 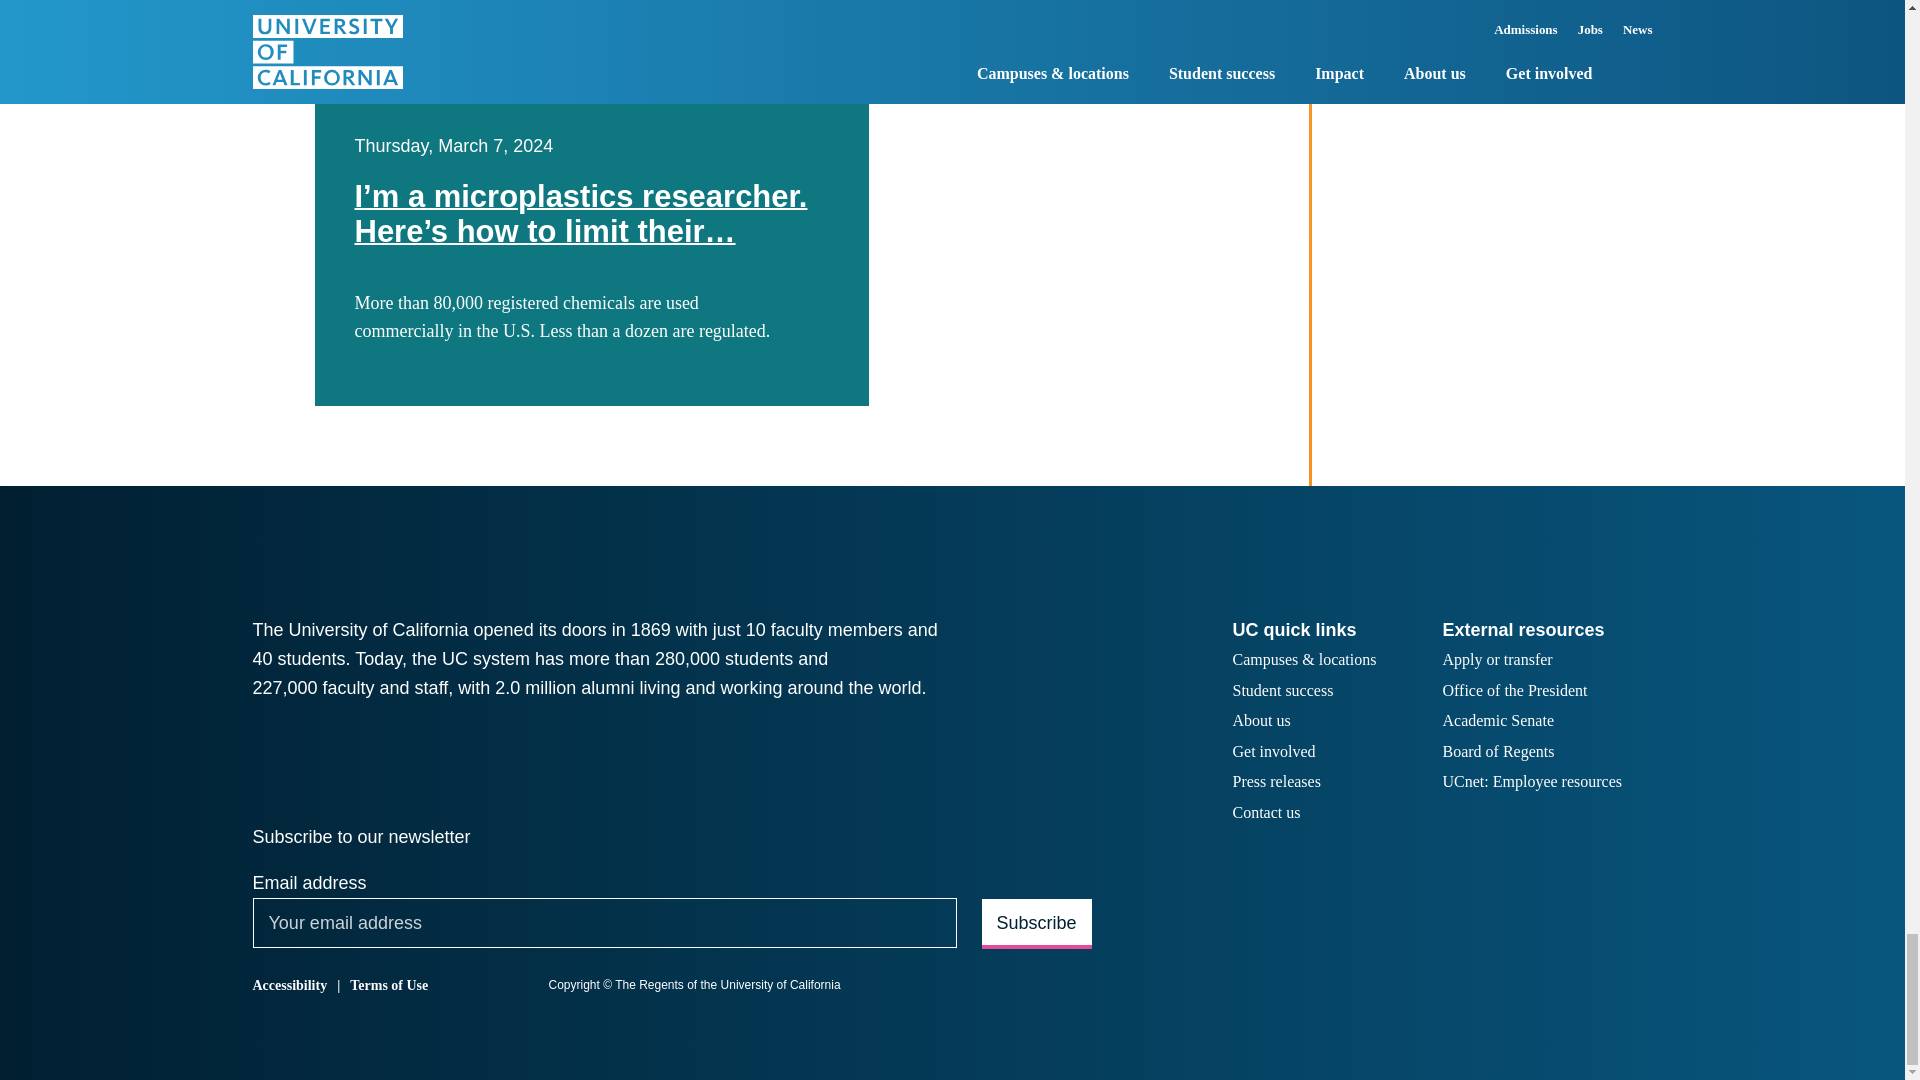 What do you see at coordinates (1497, 722) in the screenshot?
I see `Academic Senate` at bounding box center [1497, 722].